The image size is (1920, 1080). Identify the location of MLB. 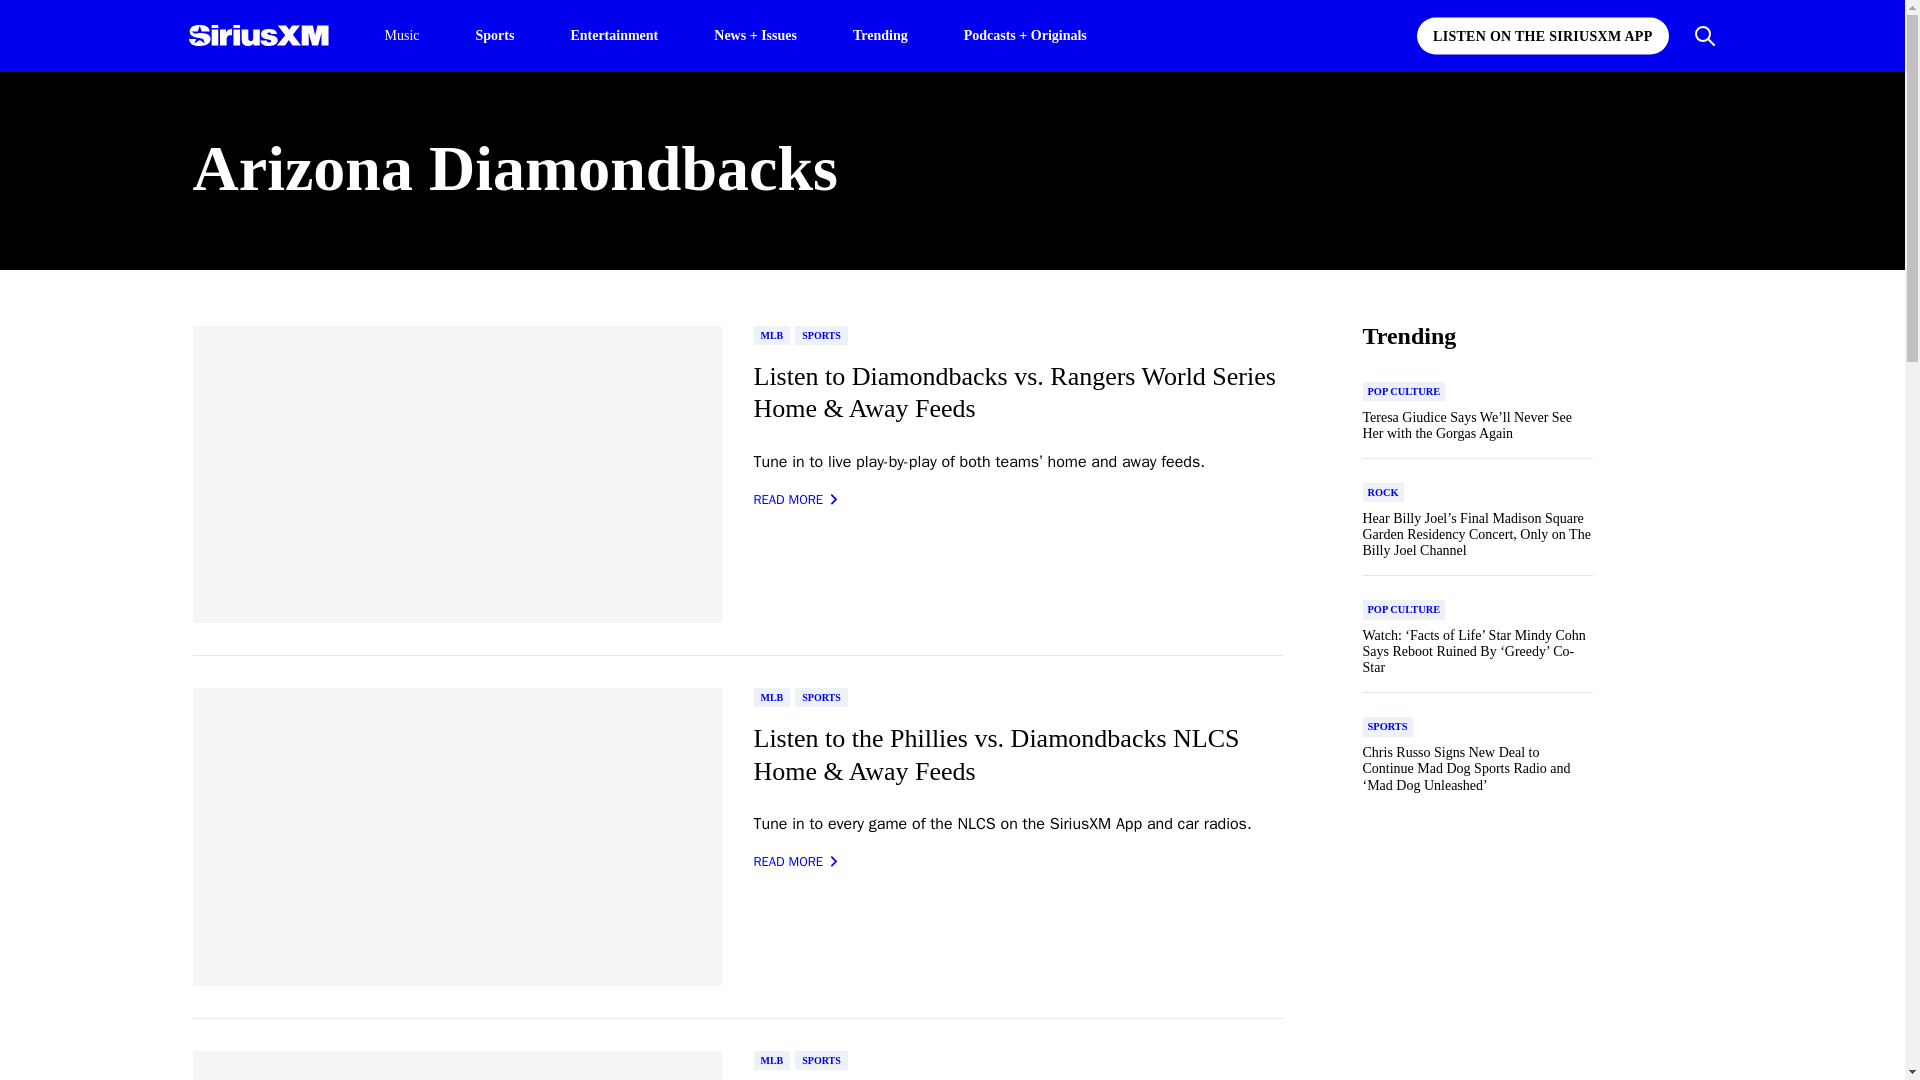
(772, 1060).